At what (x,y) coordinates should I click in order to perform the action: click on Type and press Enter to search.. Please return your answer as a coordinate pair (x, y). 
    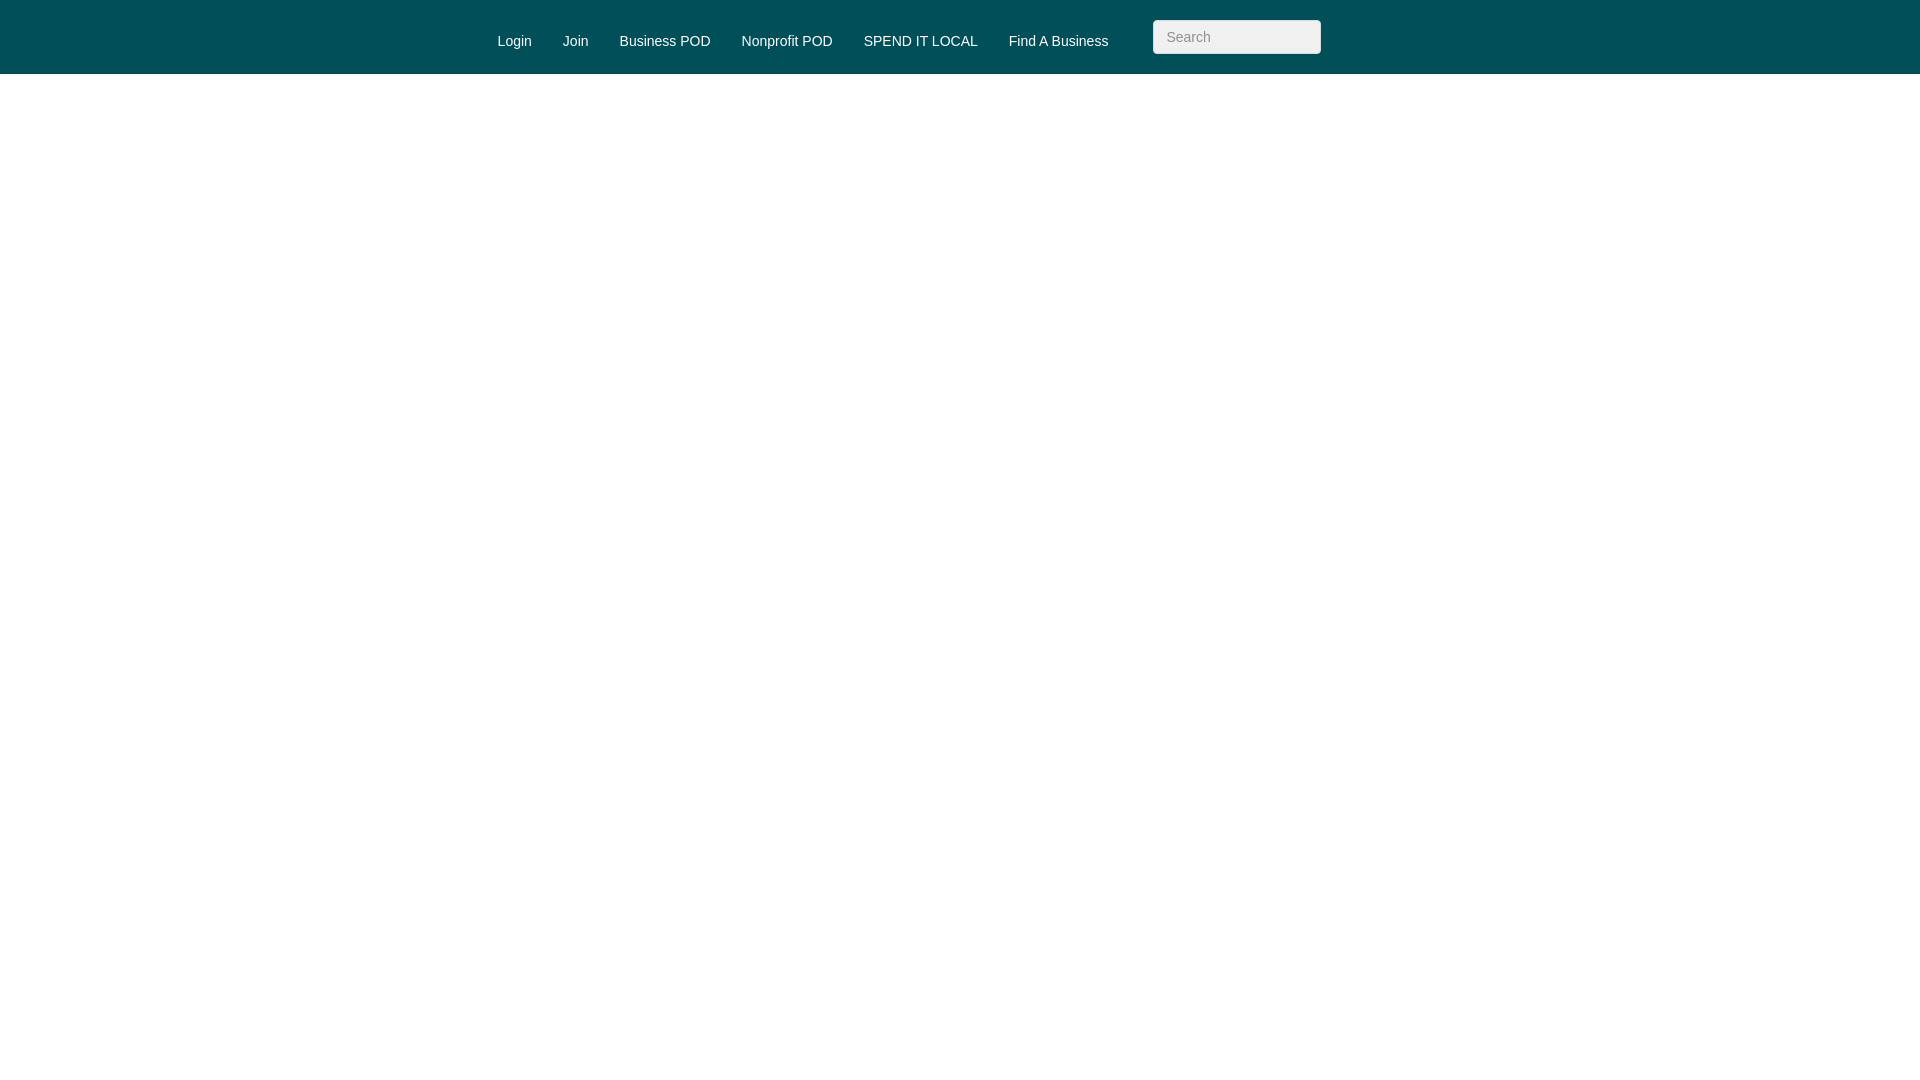
    Looking at the image, I should click on (1236, 37).